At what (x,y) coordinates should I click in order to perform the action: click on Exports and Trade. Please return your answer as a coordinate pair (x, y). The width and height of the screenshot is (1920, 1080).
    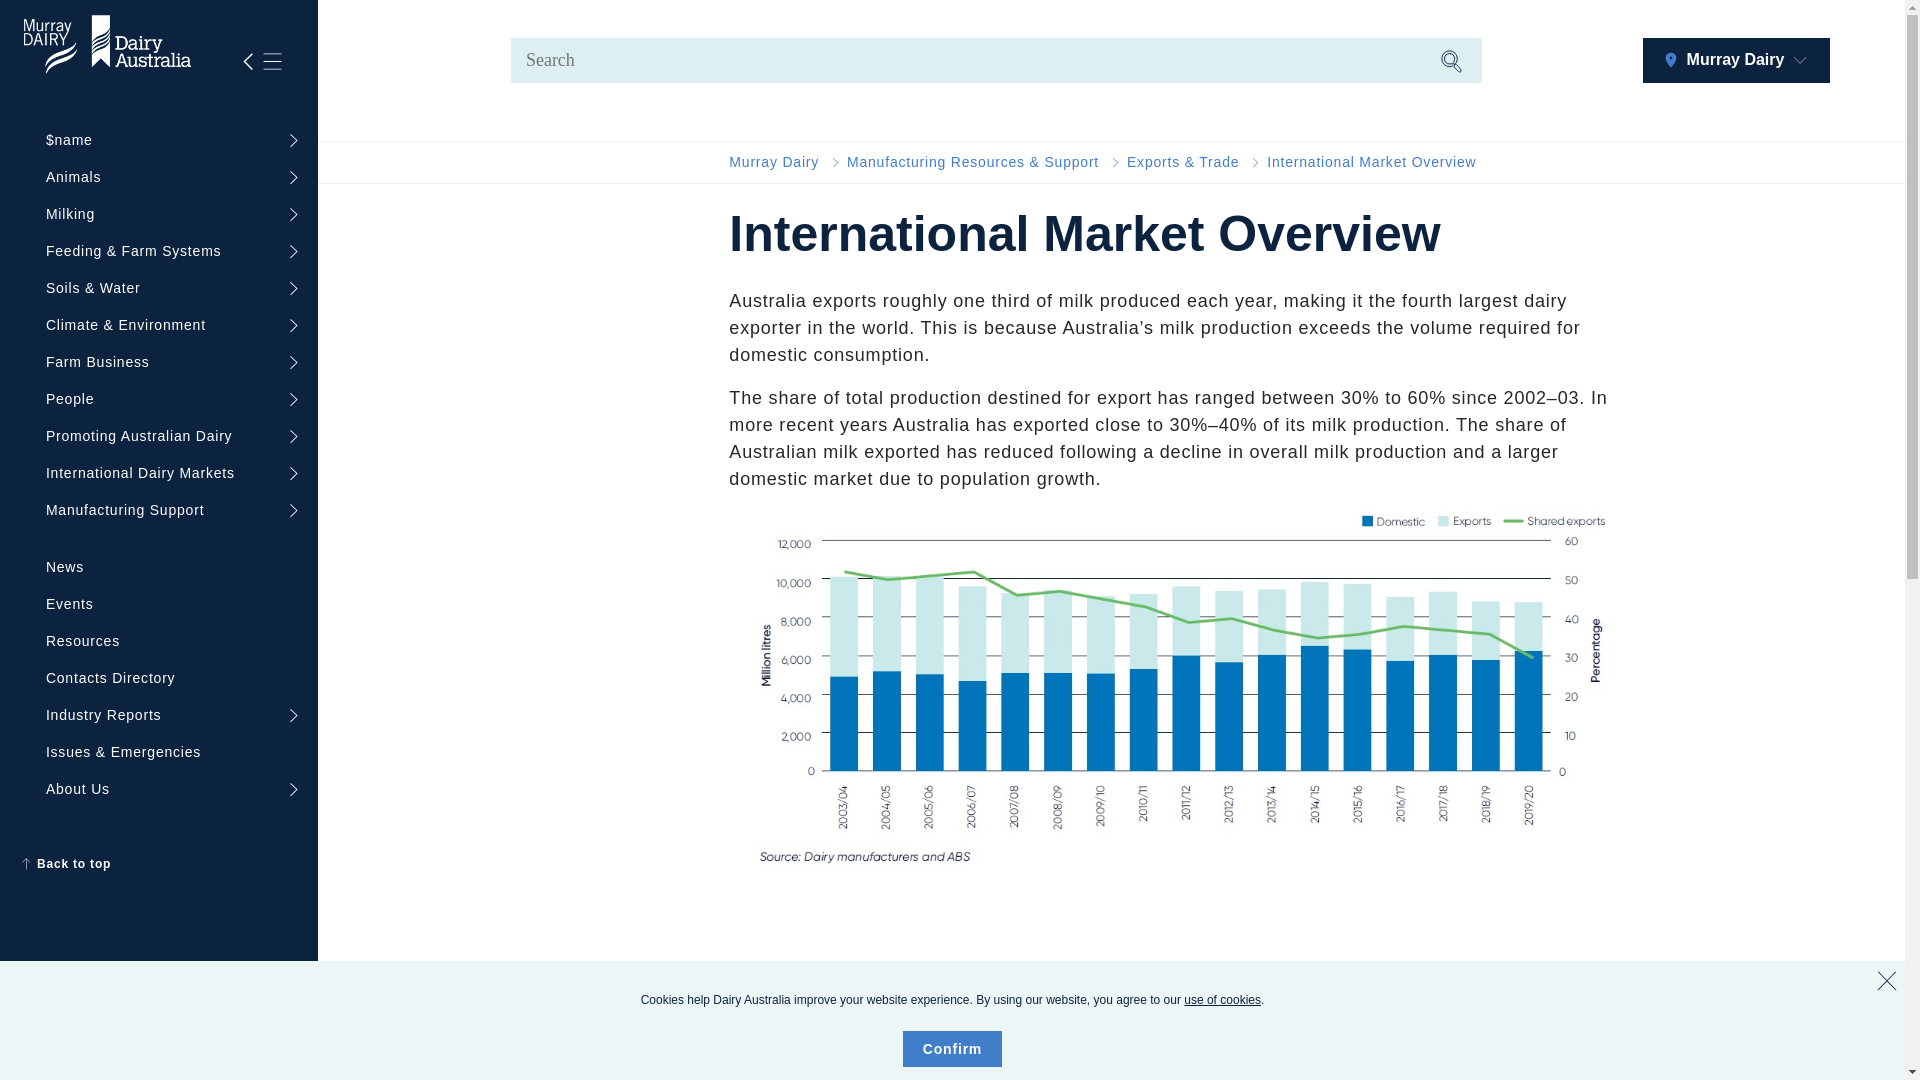
    Looking at the image, I should click on (1182, 162).